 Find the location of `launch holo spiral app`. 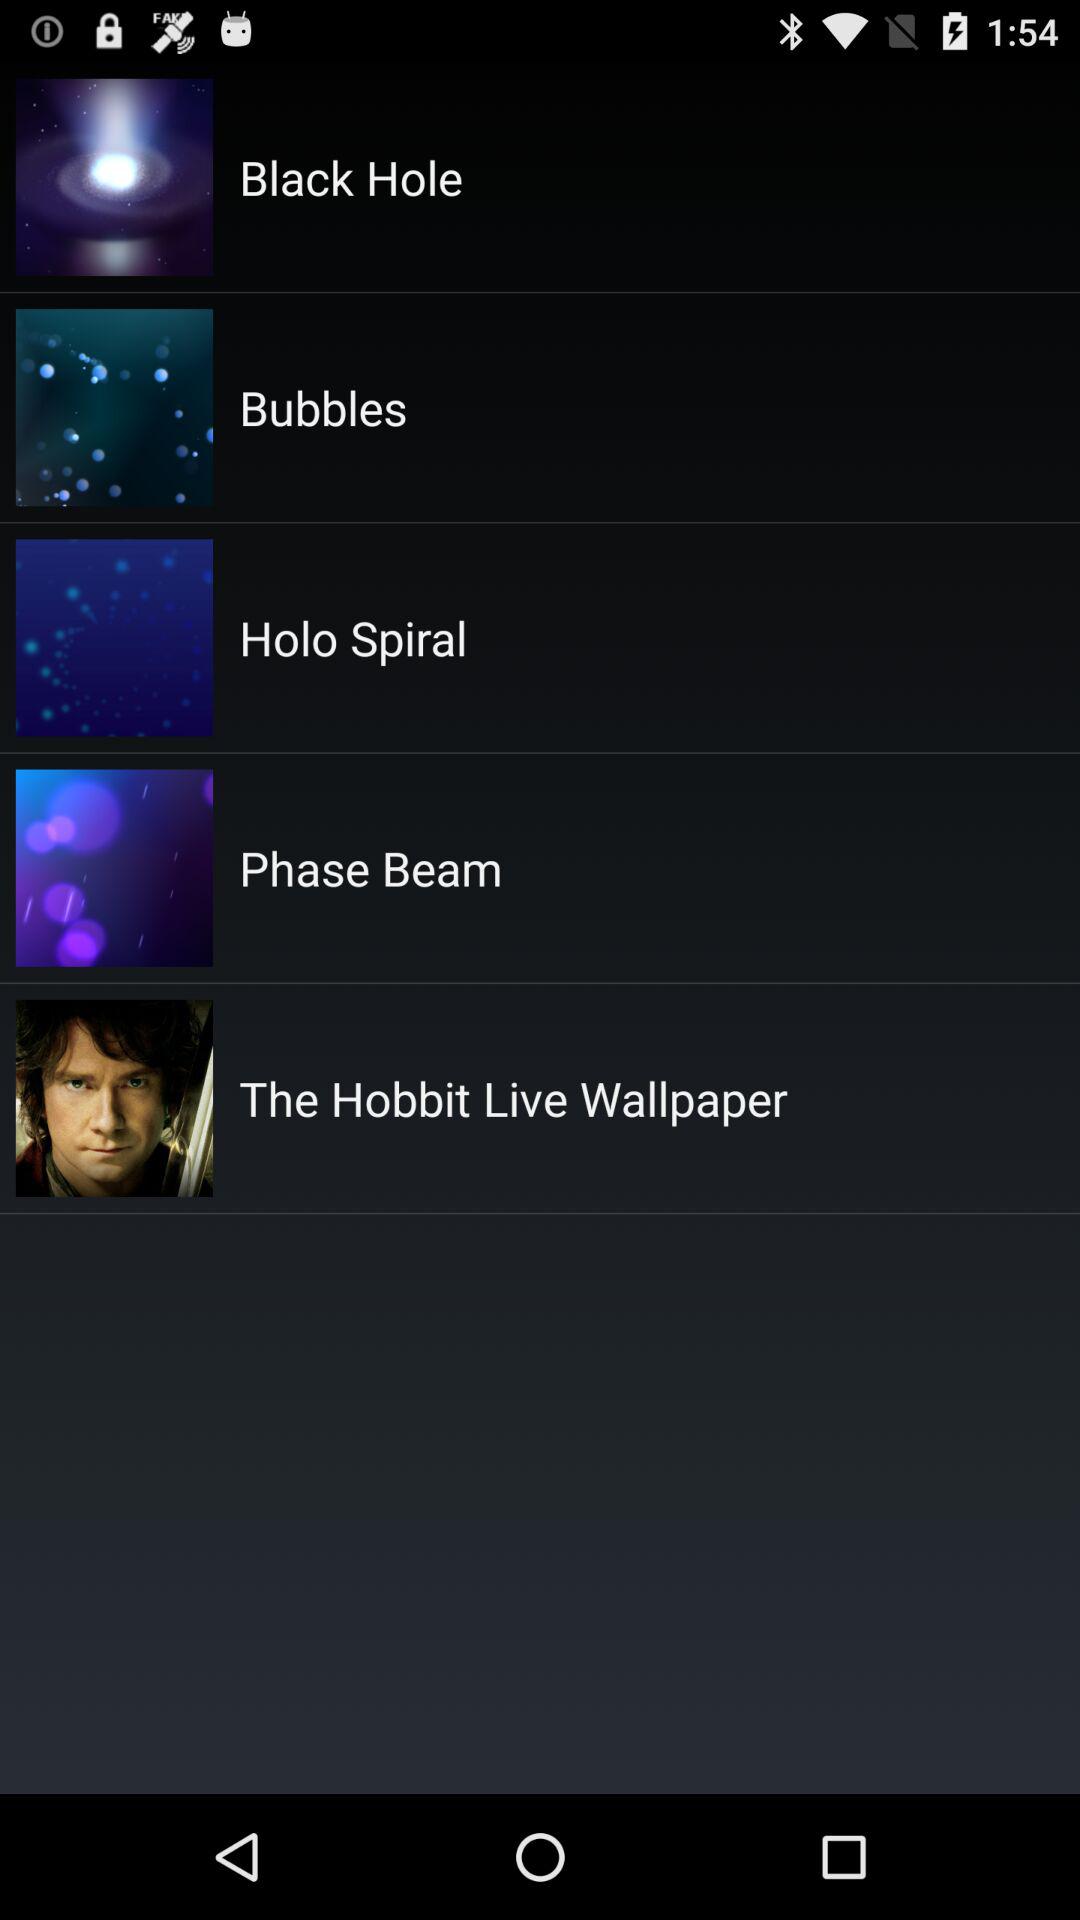

launch holo spiral app is located at coordinates (353, 638).